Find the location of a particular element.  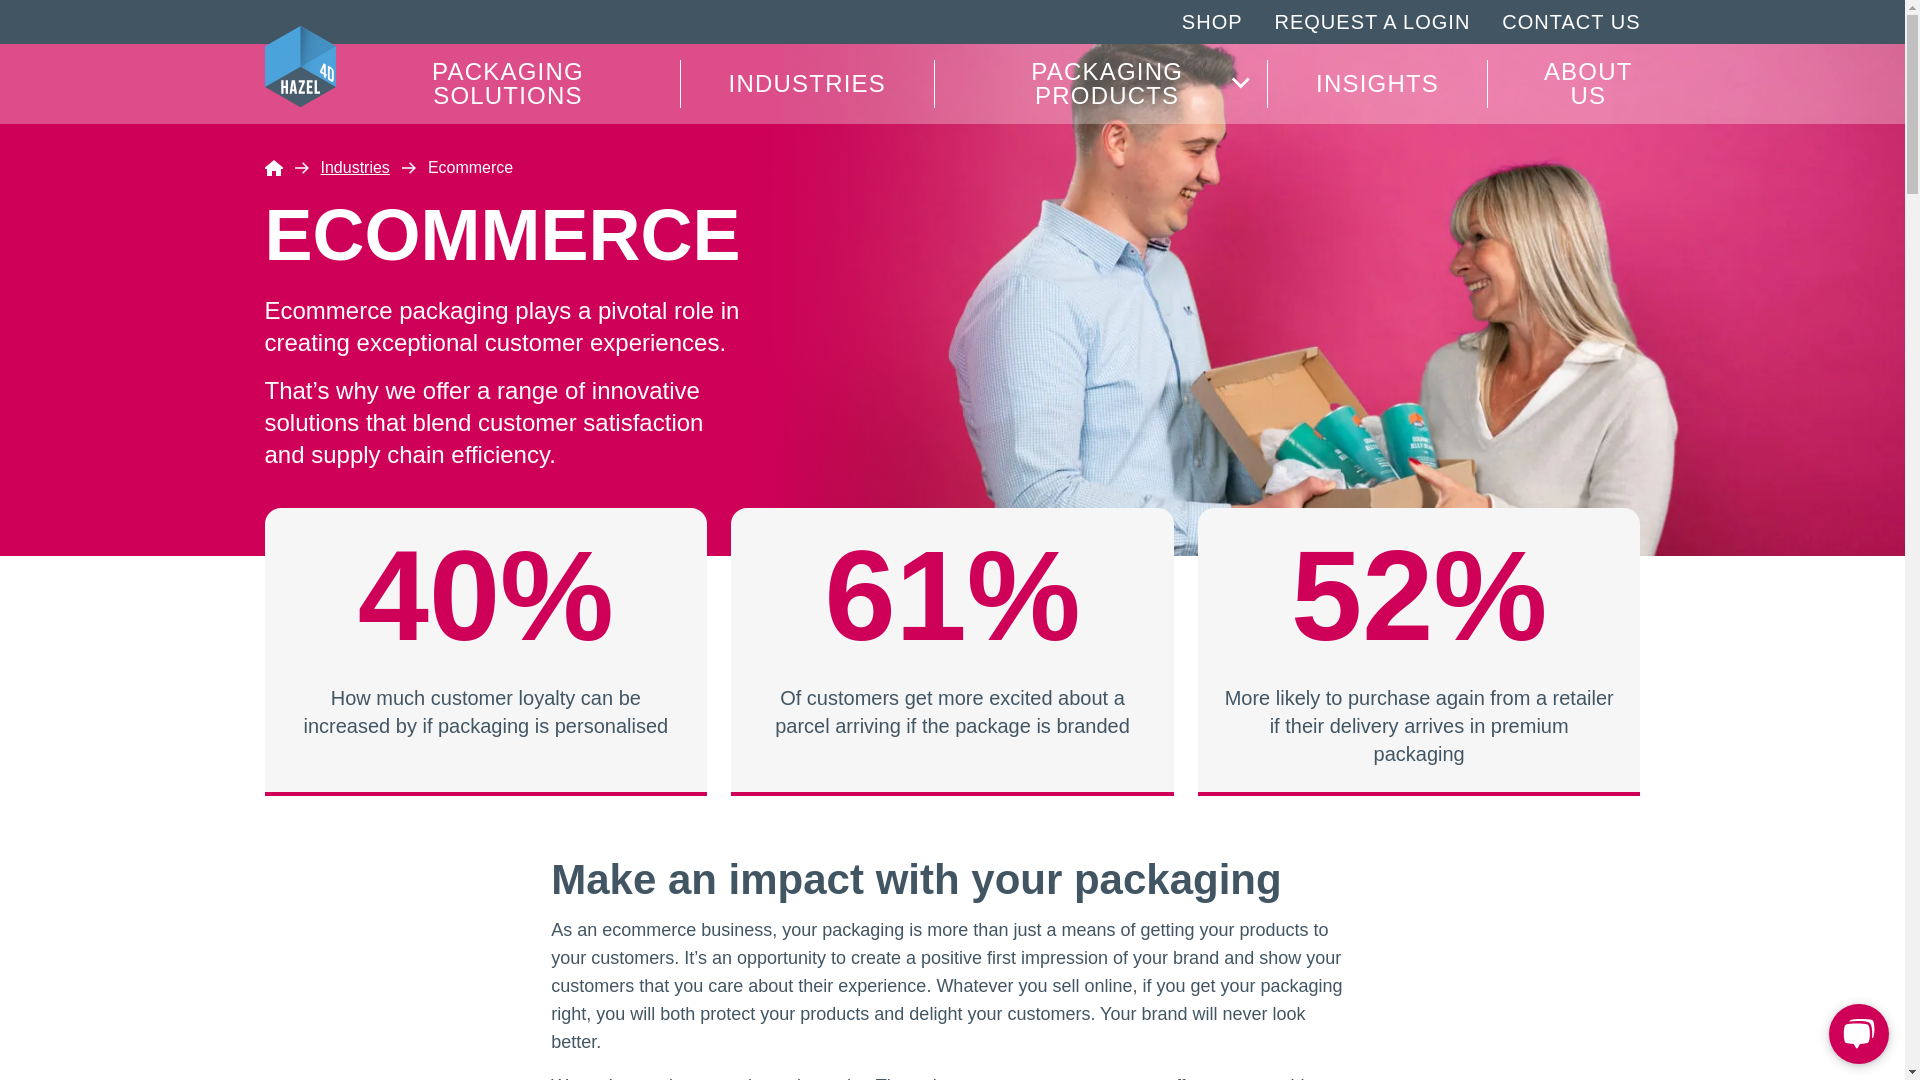

Request a Login is located at coordinates (1372, 22).